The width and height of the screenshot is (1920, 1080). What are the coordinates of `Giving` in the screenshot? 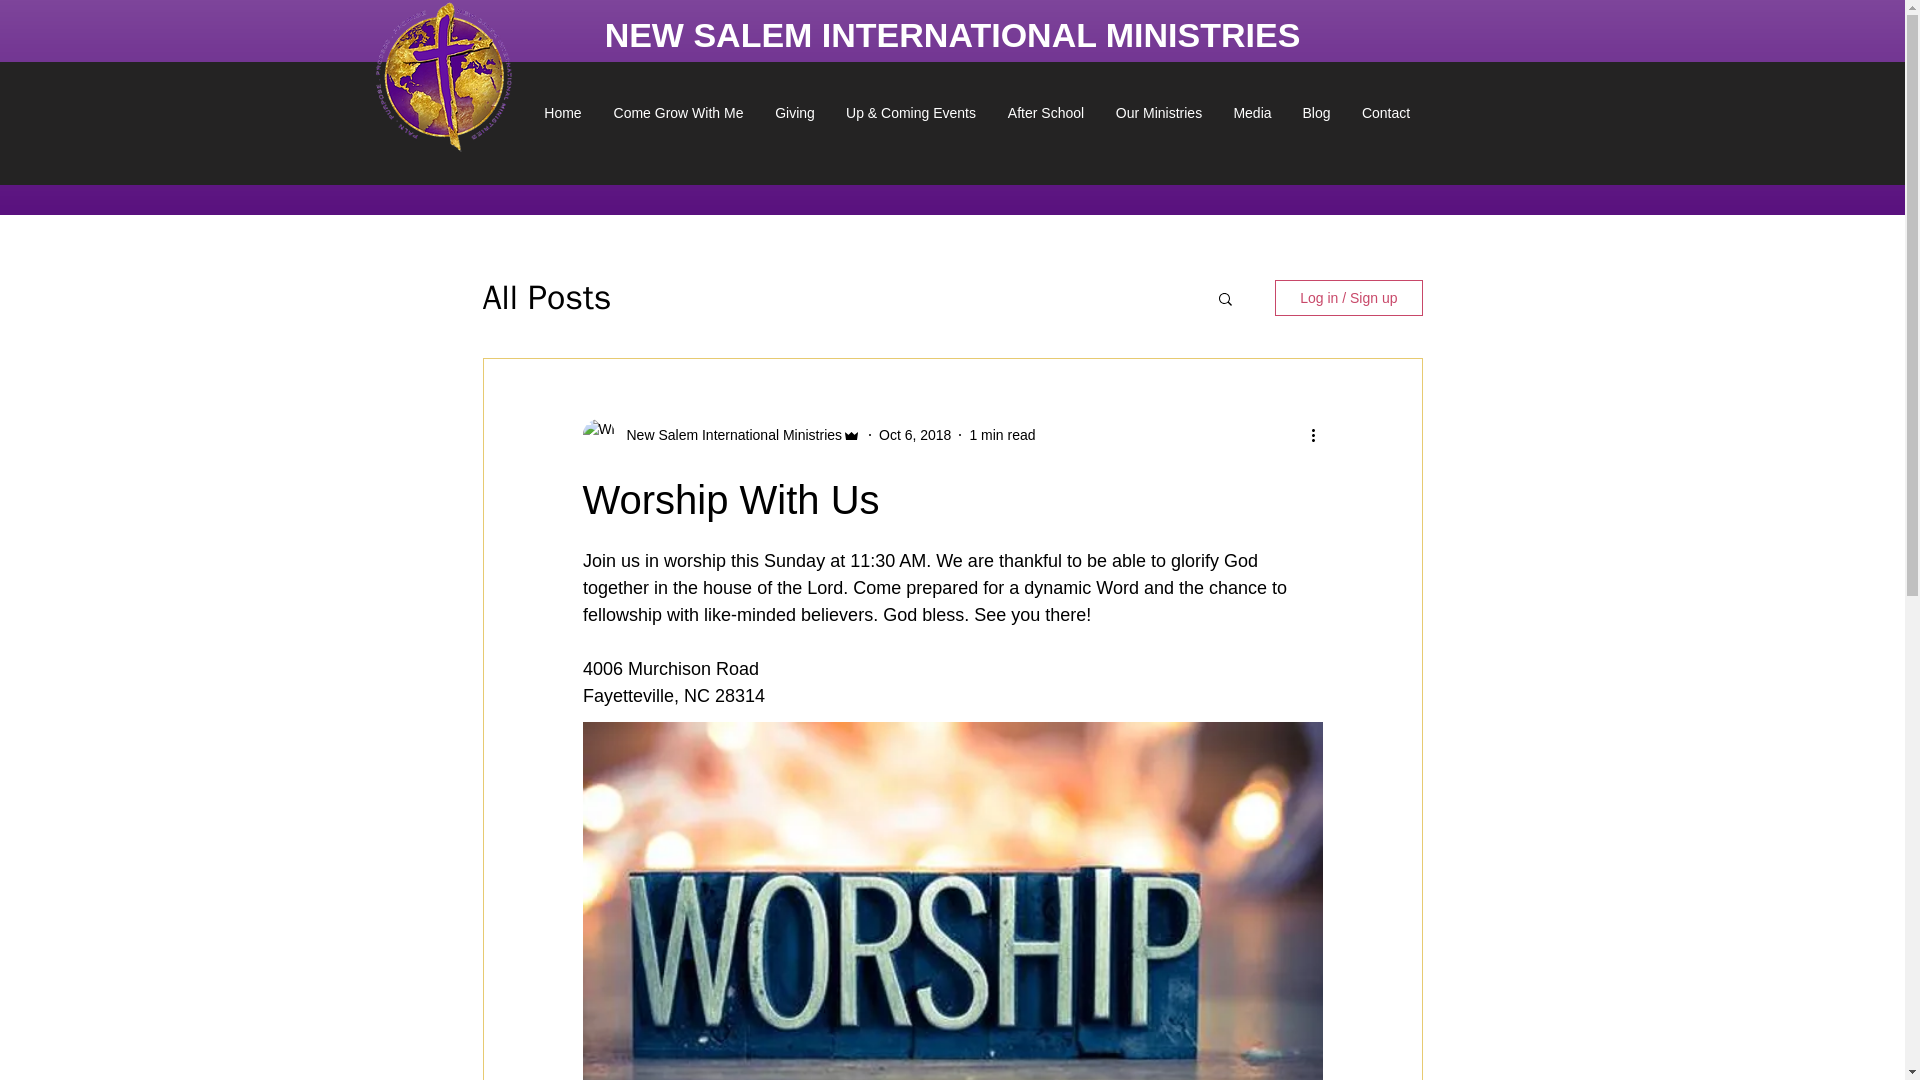 It's located at (794, 112).